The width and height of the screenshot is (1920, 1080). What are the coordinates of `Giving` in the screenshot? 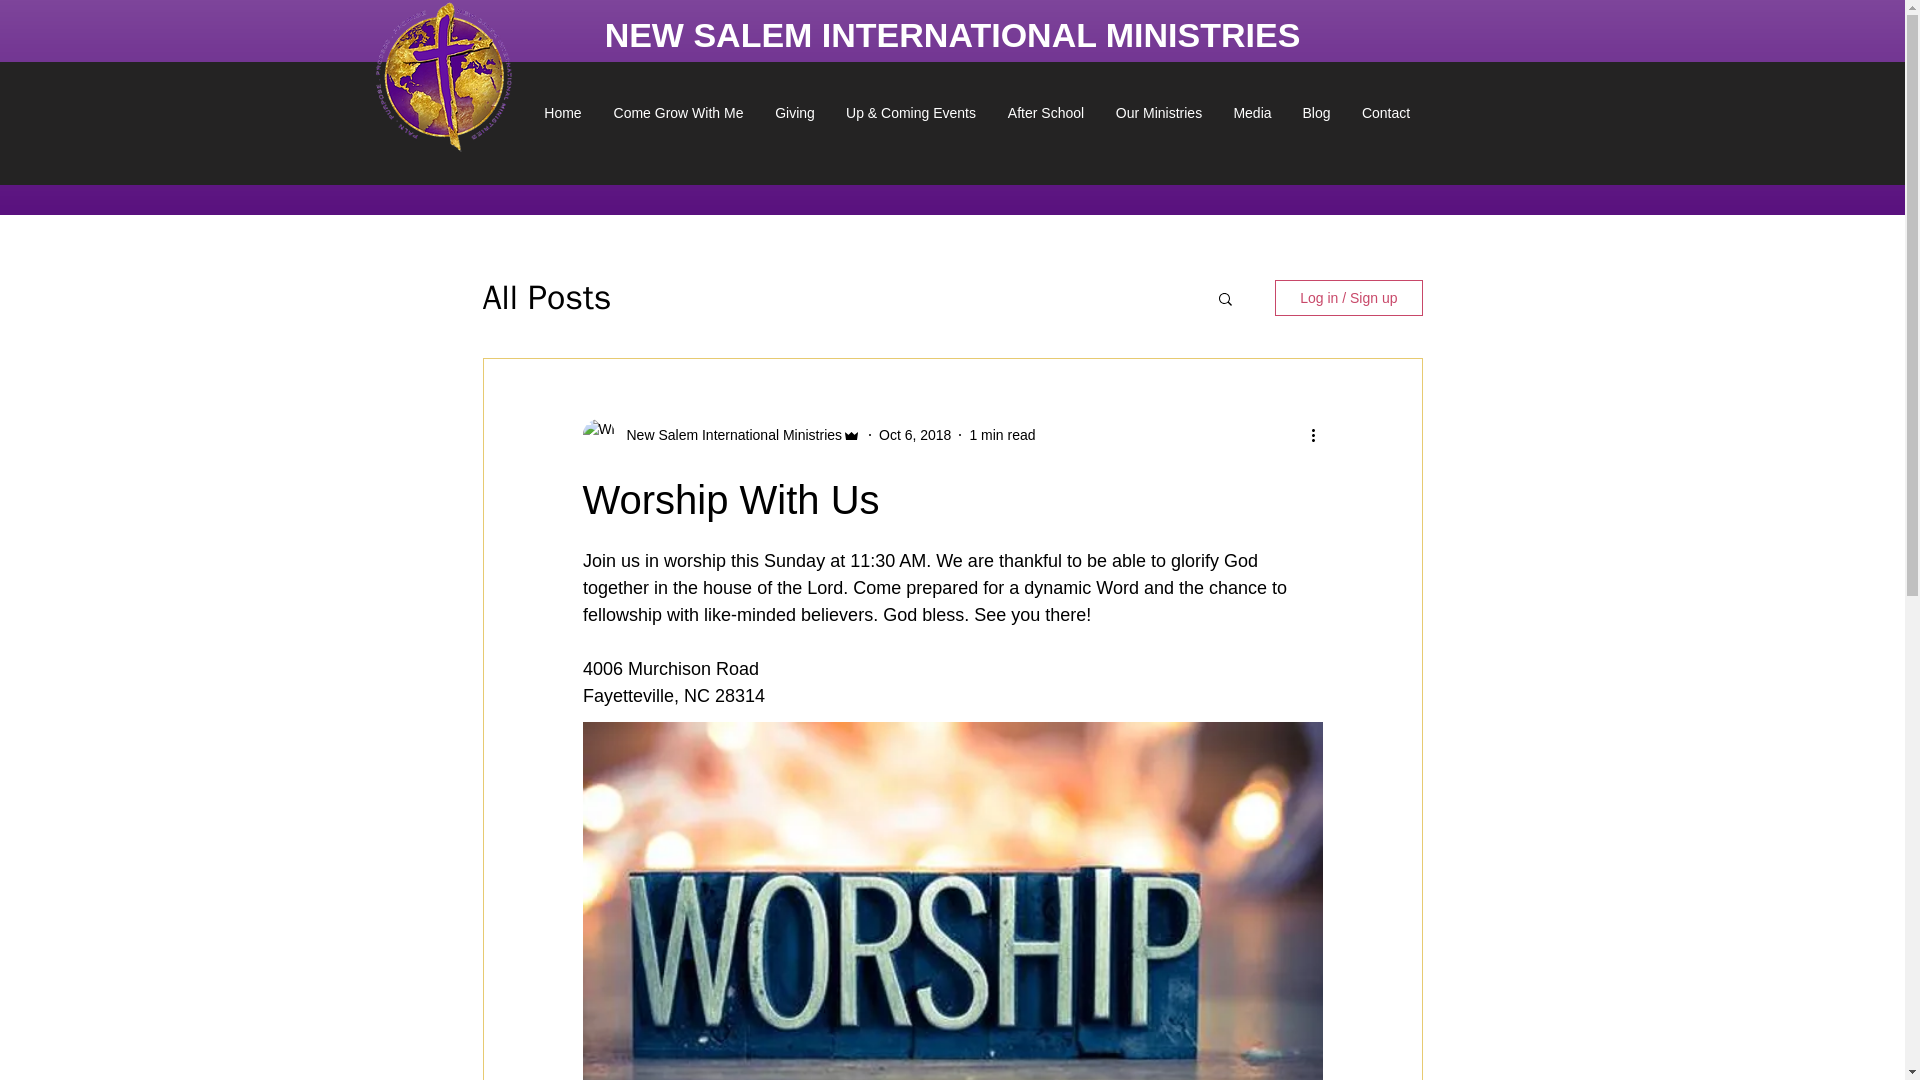 It's located at (794, 112).